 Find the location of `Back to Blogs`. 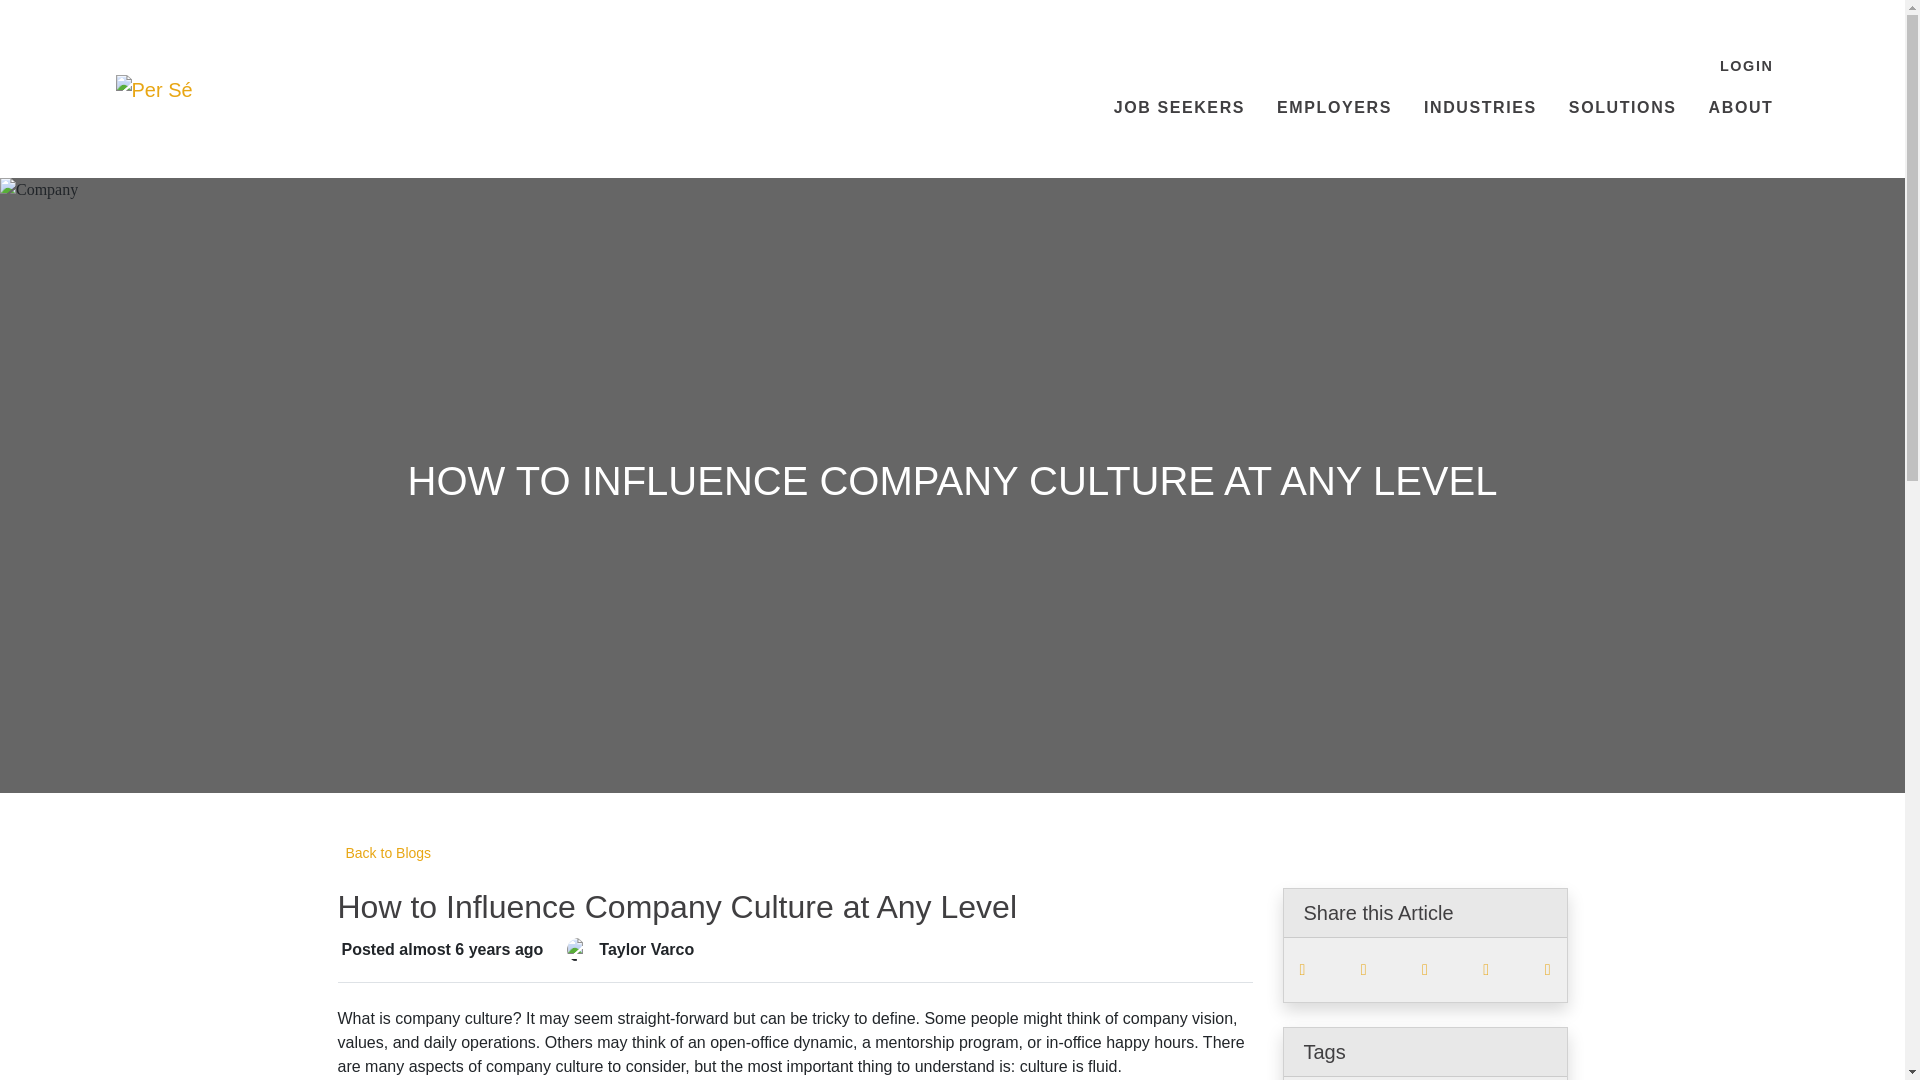

Back to Blogs is located at coordinates (384, 854).